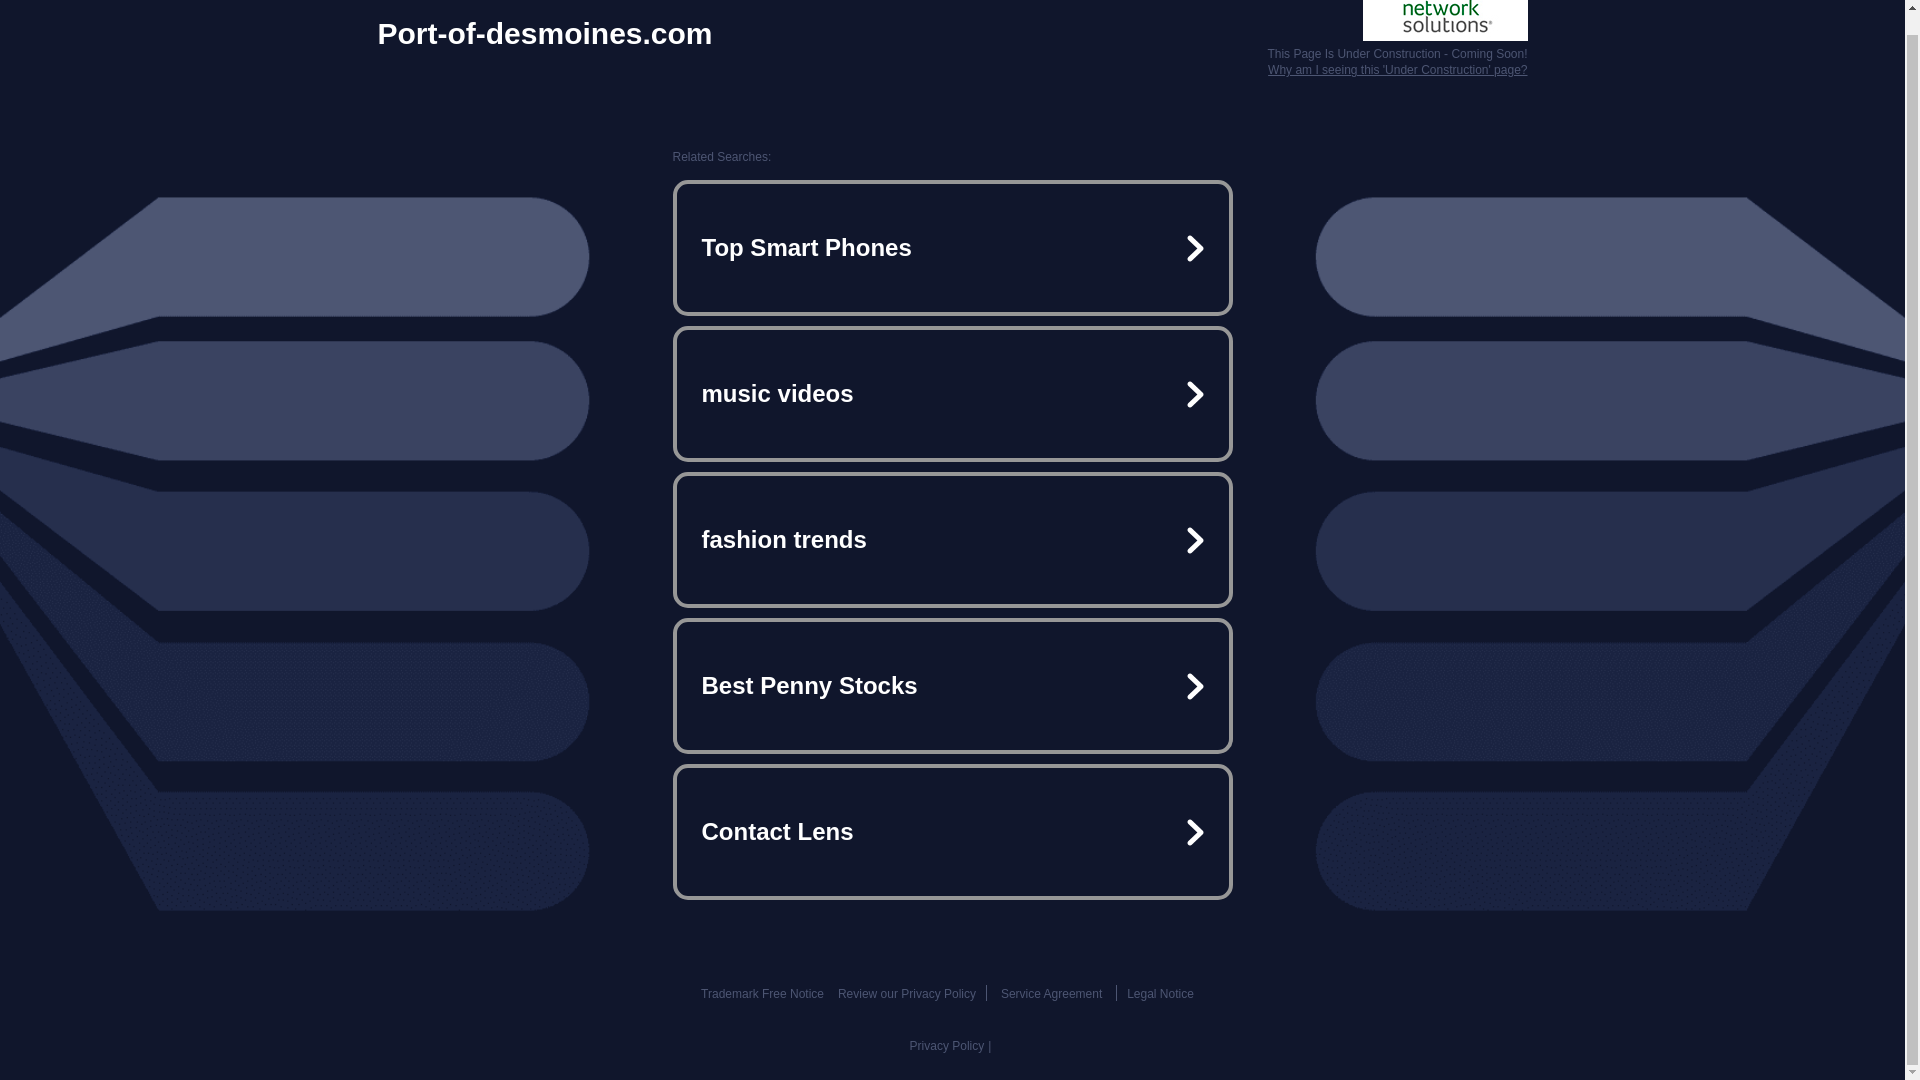 This screenshot has height=1080, width=1920. What do you see at coordinates (545, 34) in the screenshot?
I see `Port-of-desmoines.com` at bounding box center [545, 34].